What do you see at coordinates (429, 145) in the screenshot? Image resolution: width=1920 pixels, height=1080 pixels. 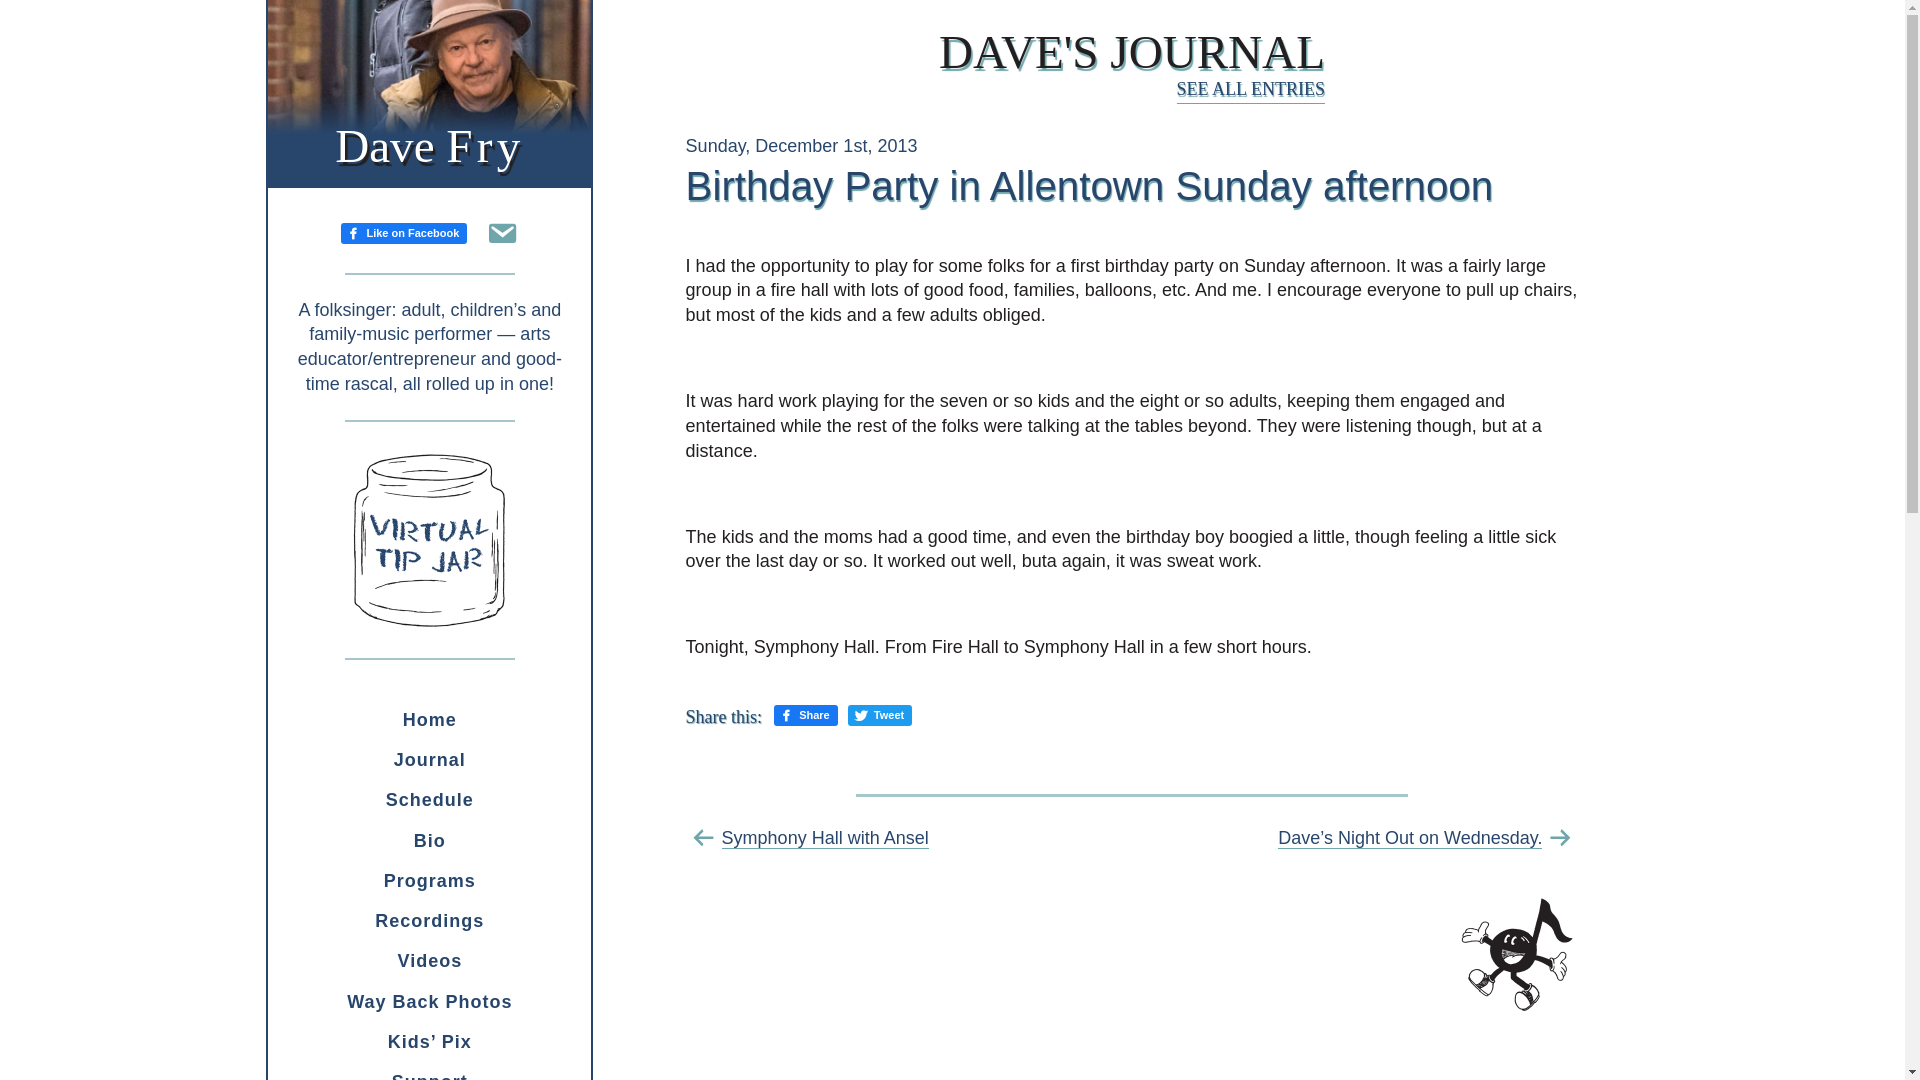 I see `Dave Fry` at bounding box center [429, 145].